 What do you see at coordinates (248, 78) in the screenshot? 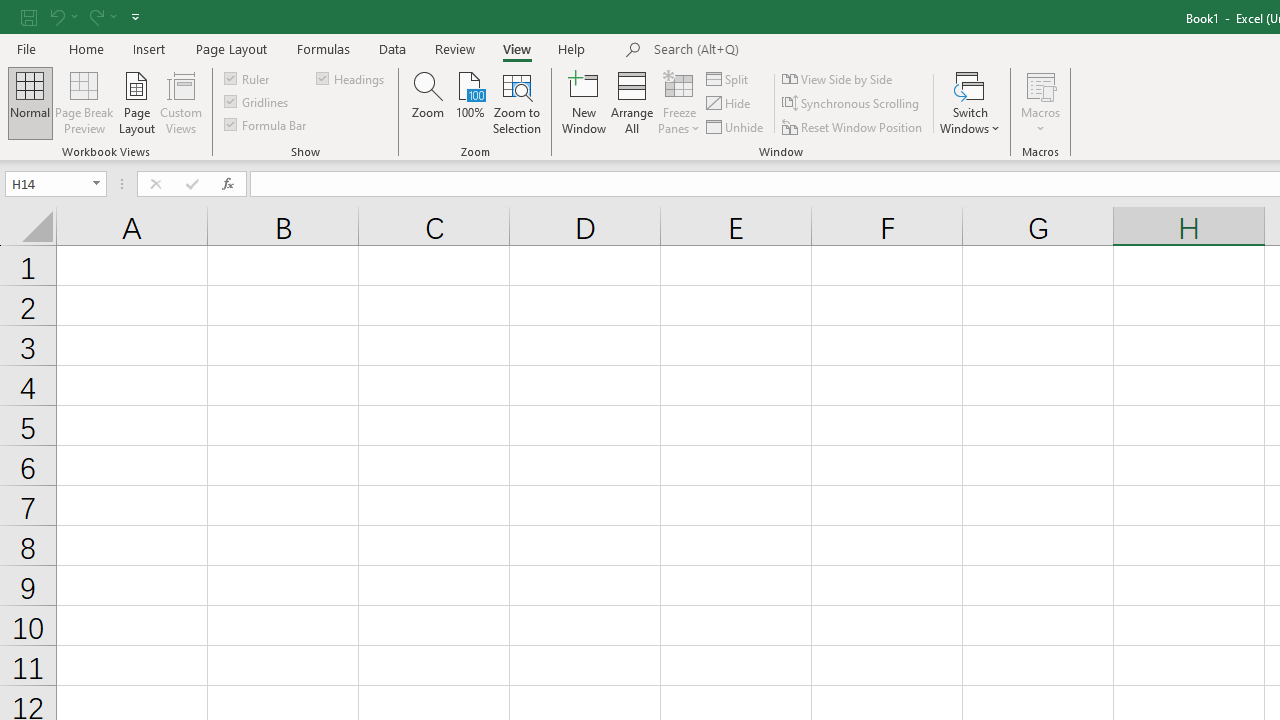
I see `Ruler` at bounding box center [248, 78].